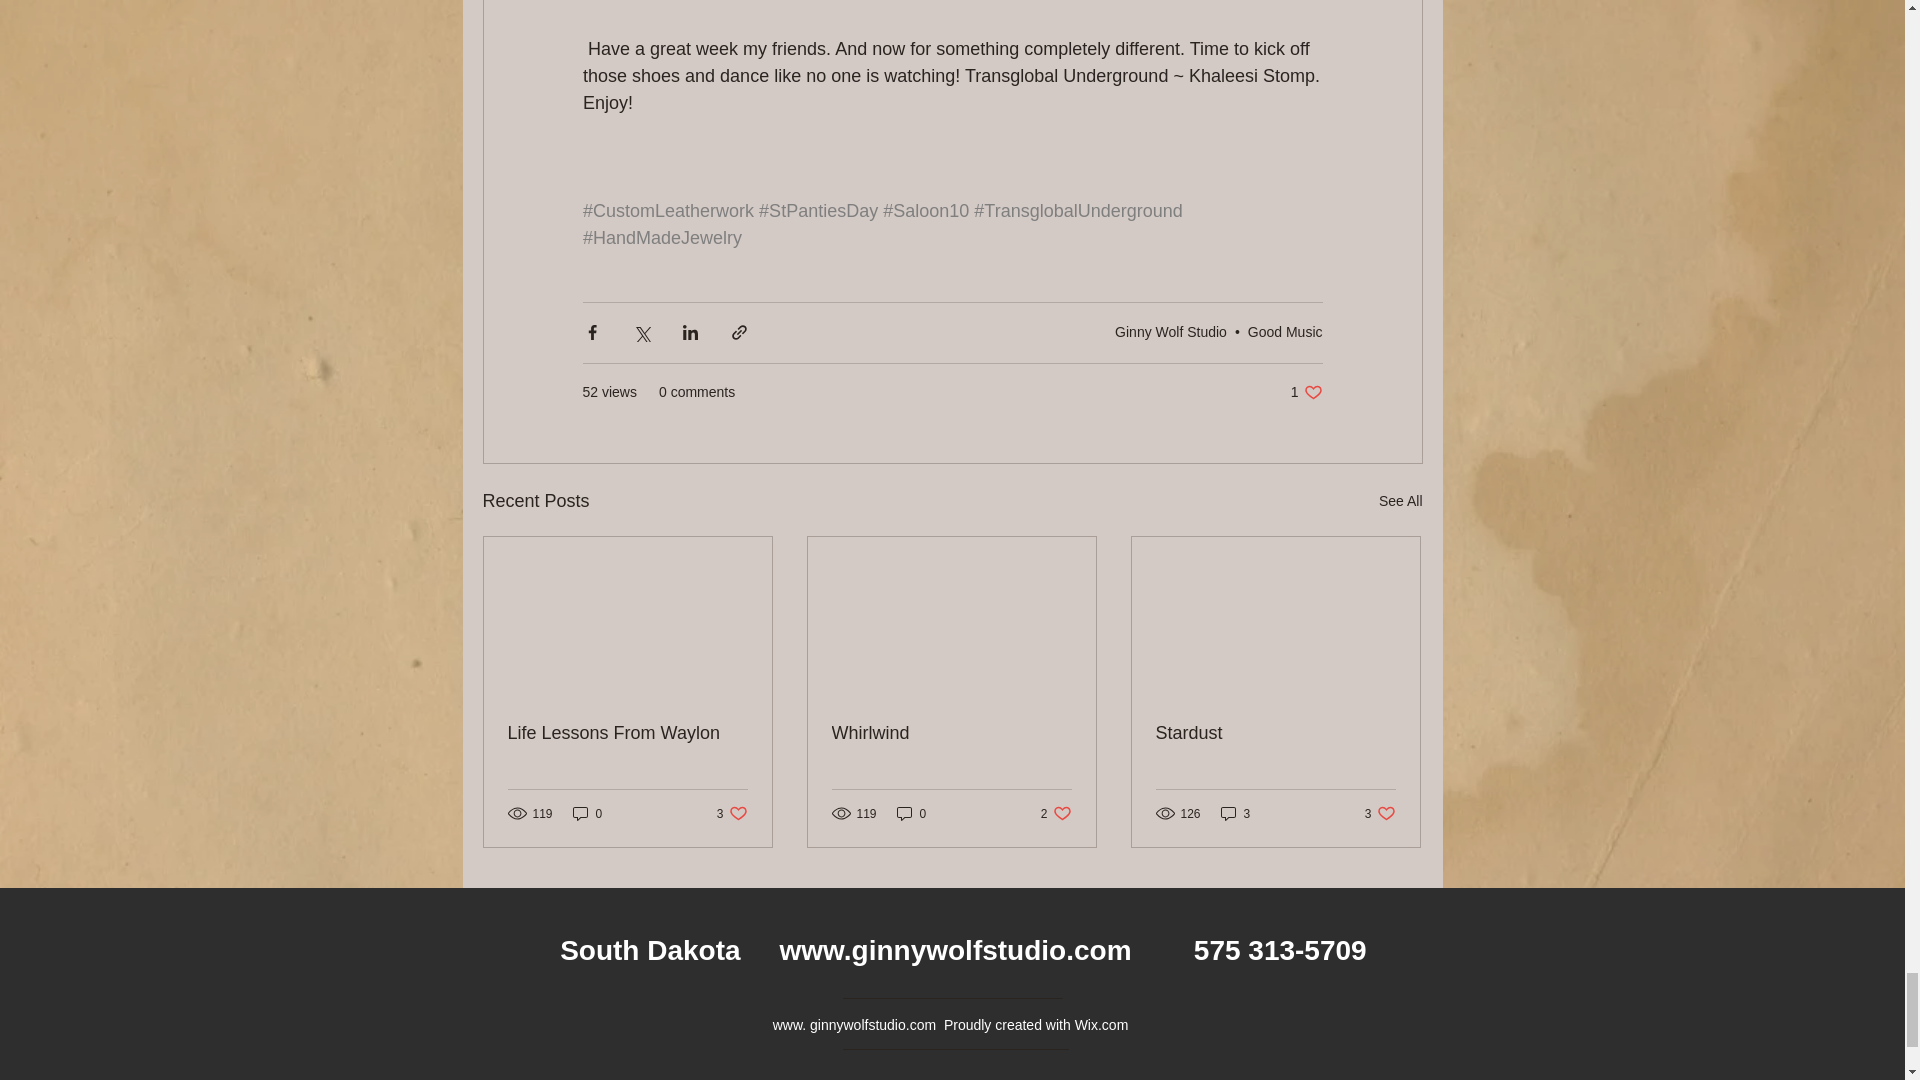  What do you see at coordinates (1170, 332) in the screenshot?
I see `0` at bounding box center [1170, 332].